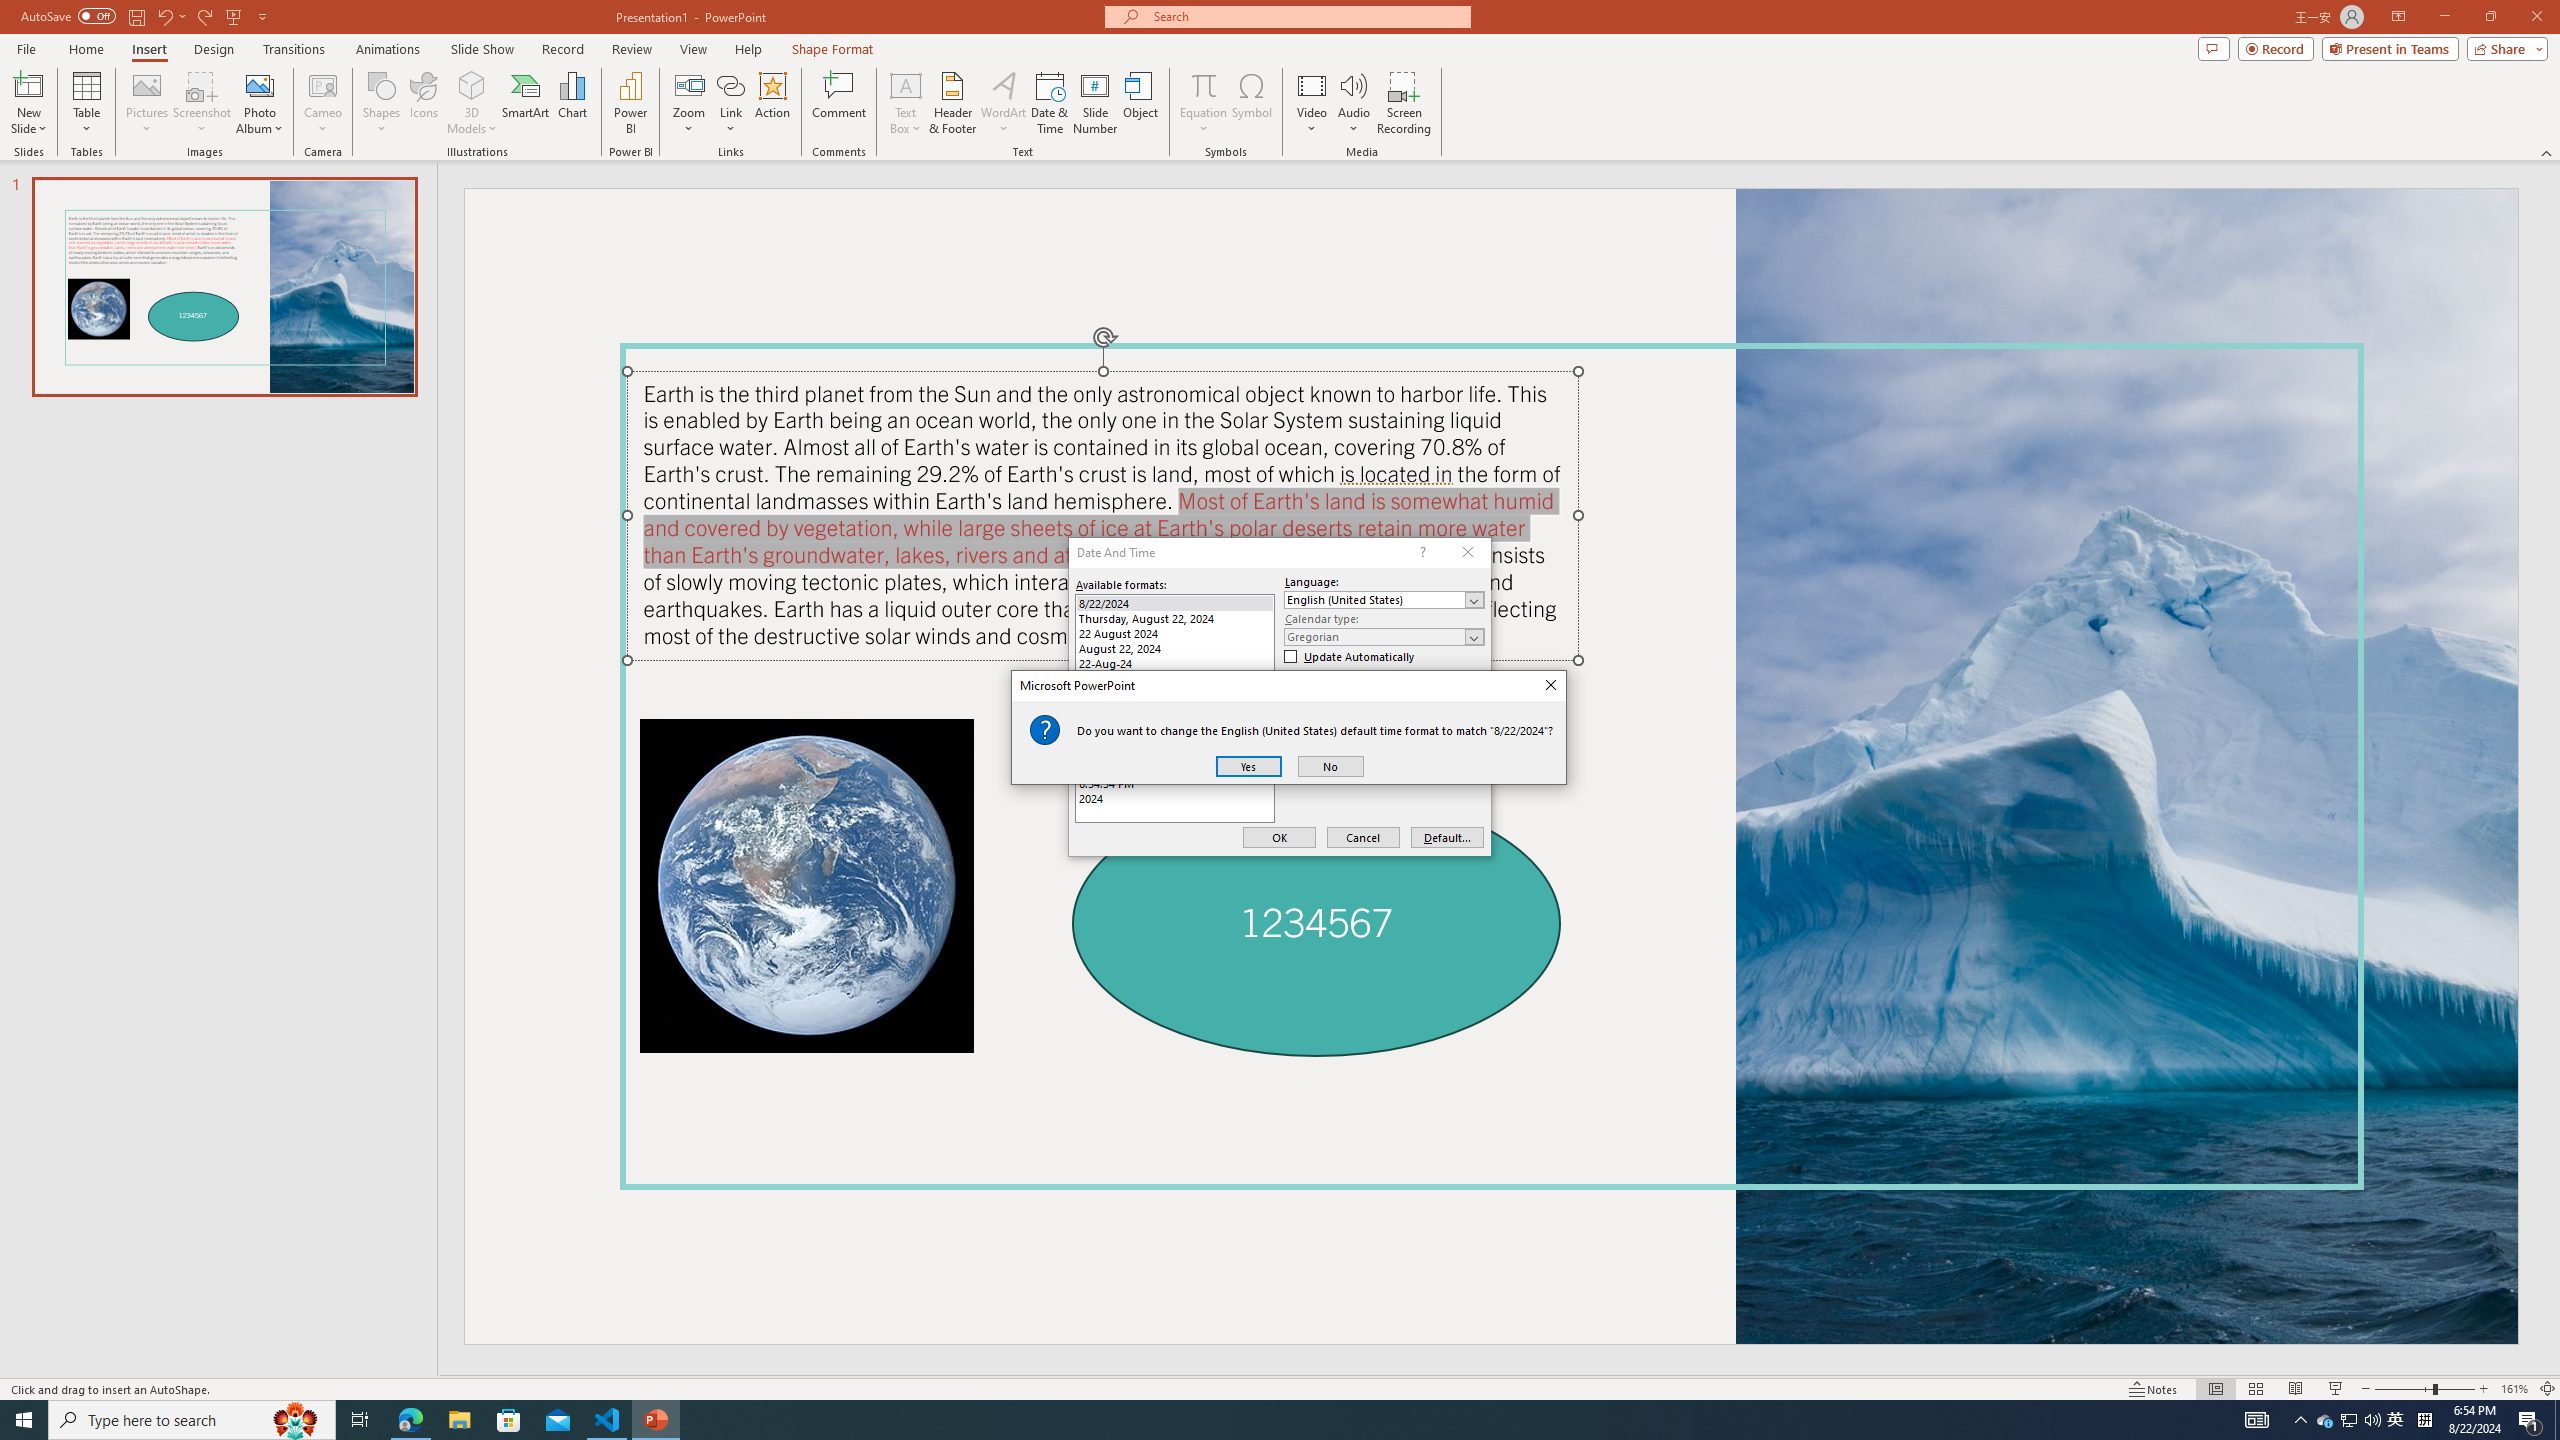 Image resolution: width=2560 pixels, height=1440 pixels. What do you see at coordinates (1447, 838) in the screenshot?
I see `Default...` at bounding box center [1447, 838].